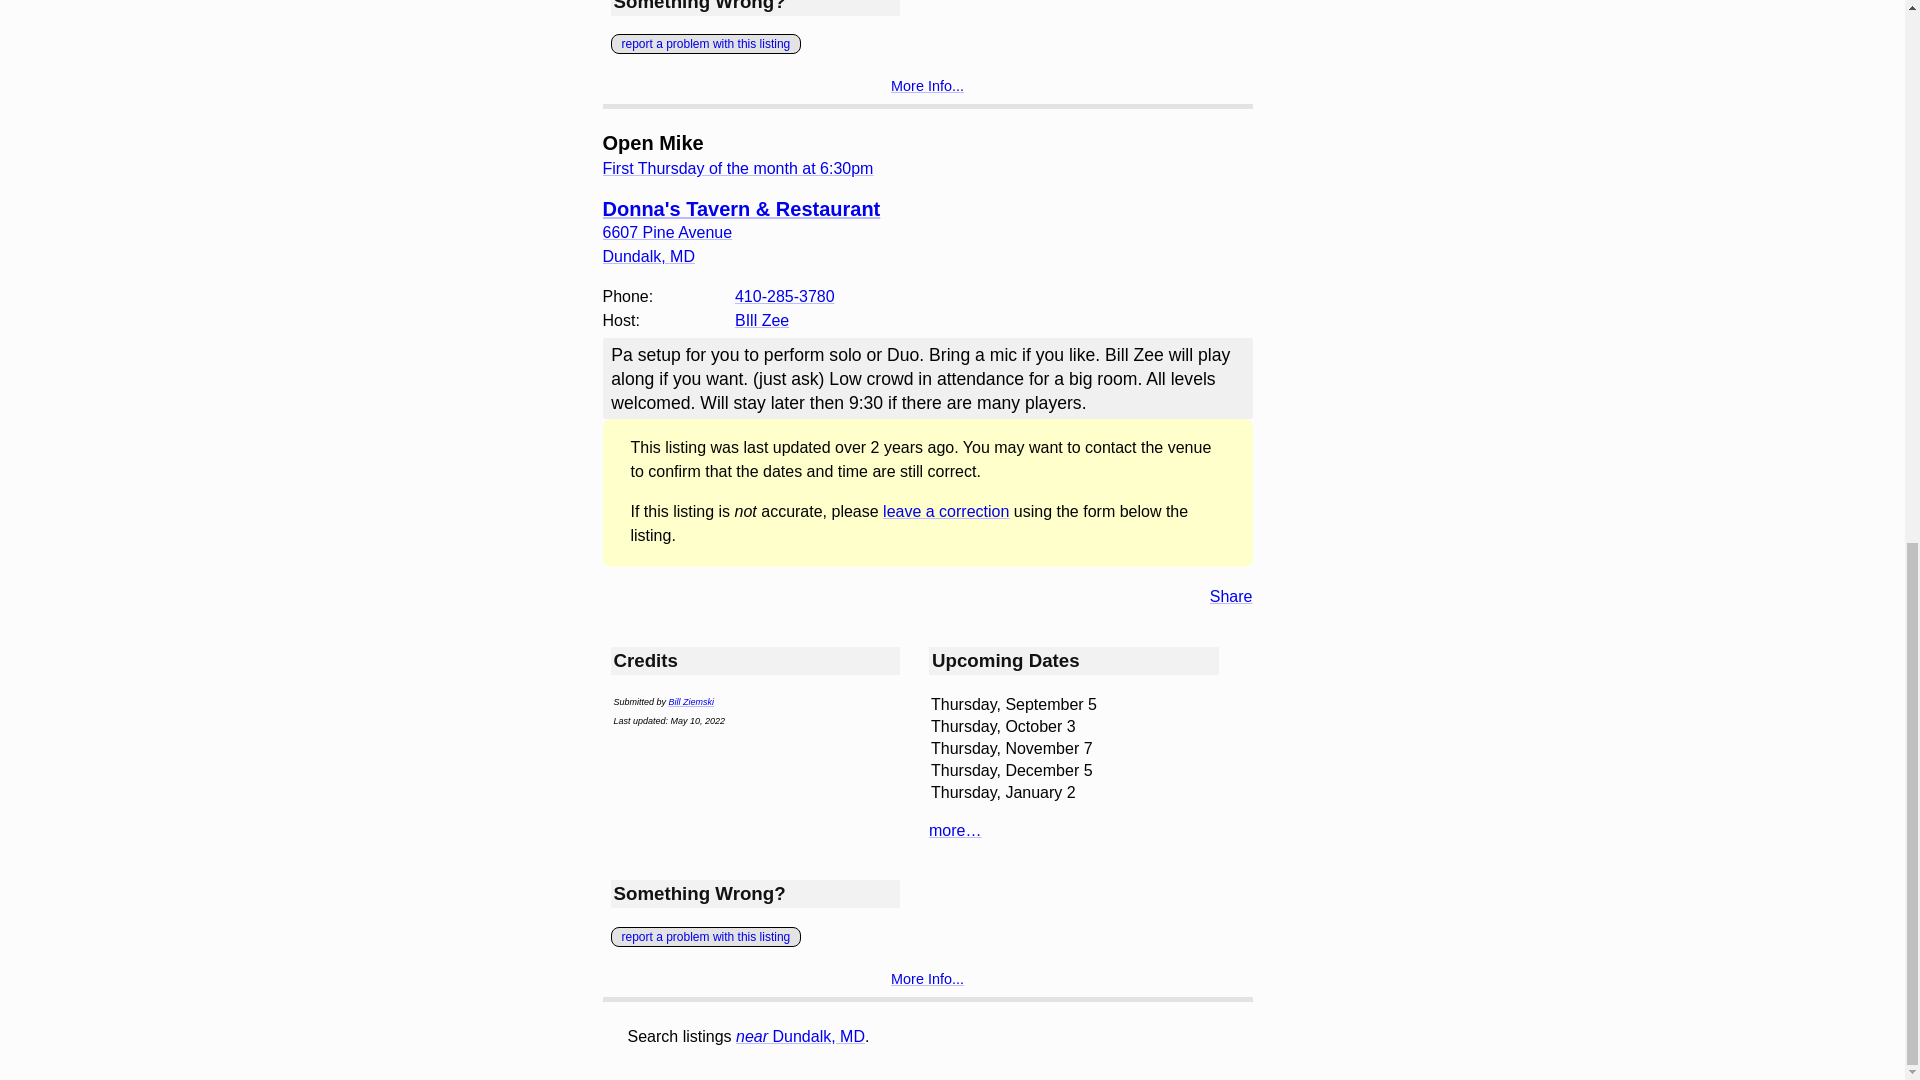  Describe the element at coordinates (800, 1036) in the screenshot. I see `near Dundalk, MD` at that location.